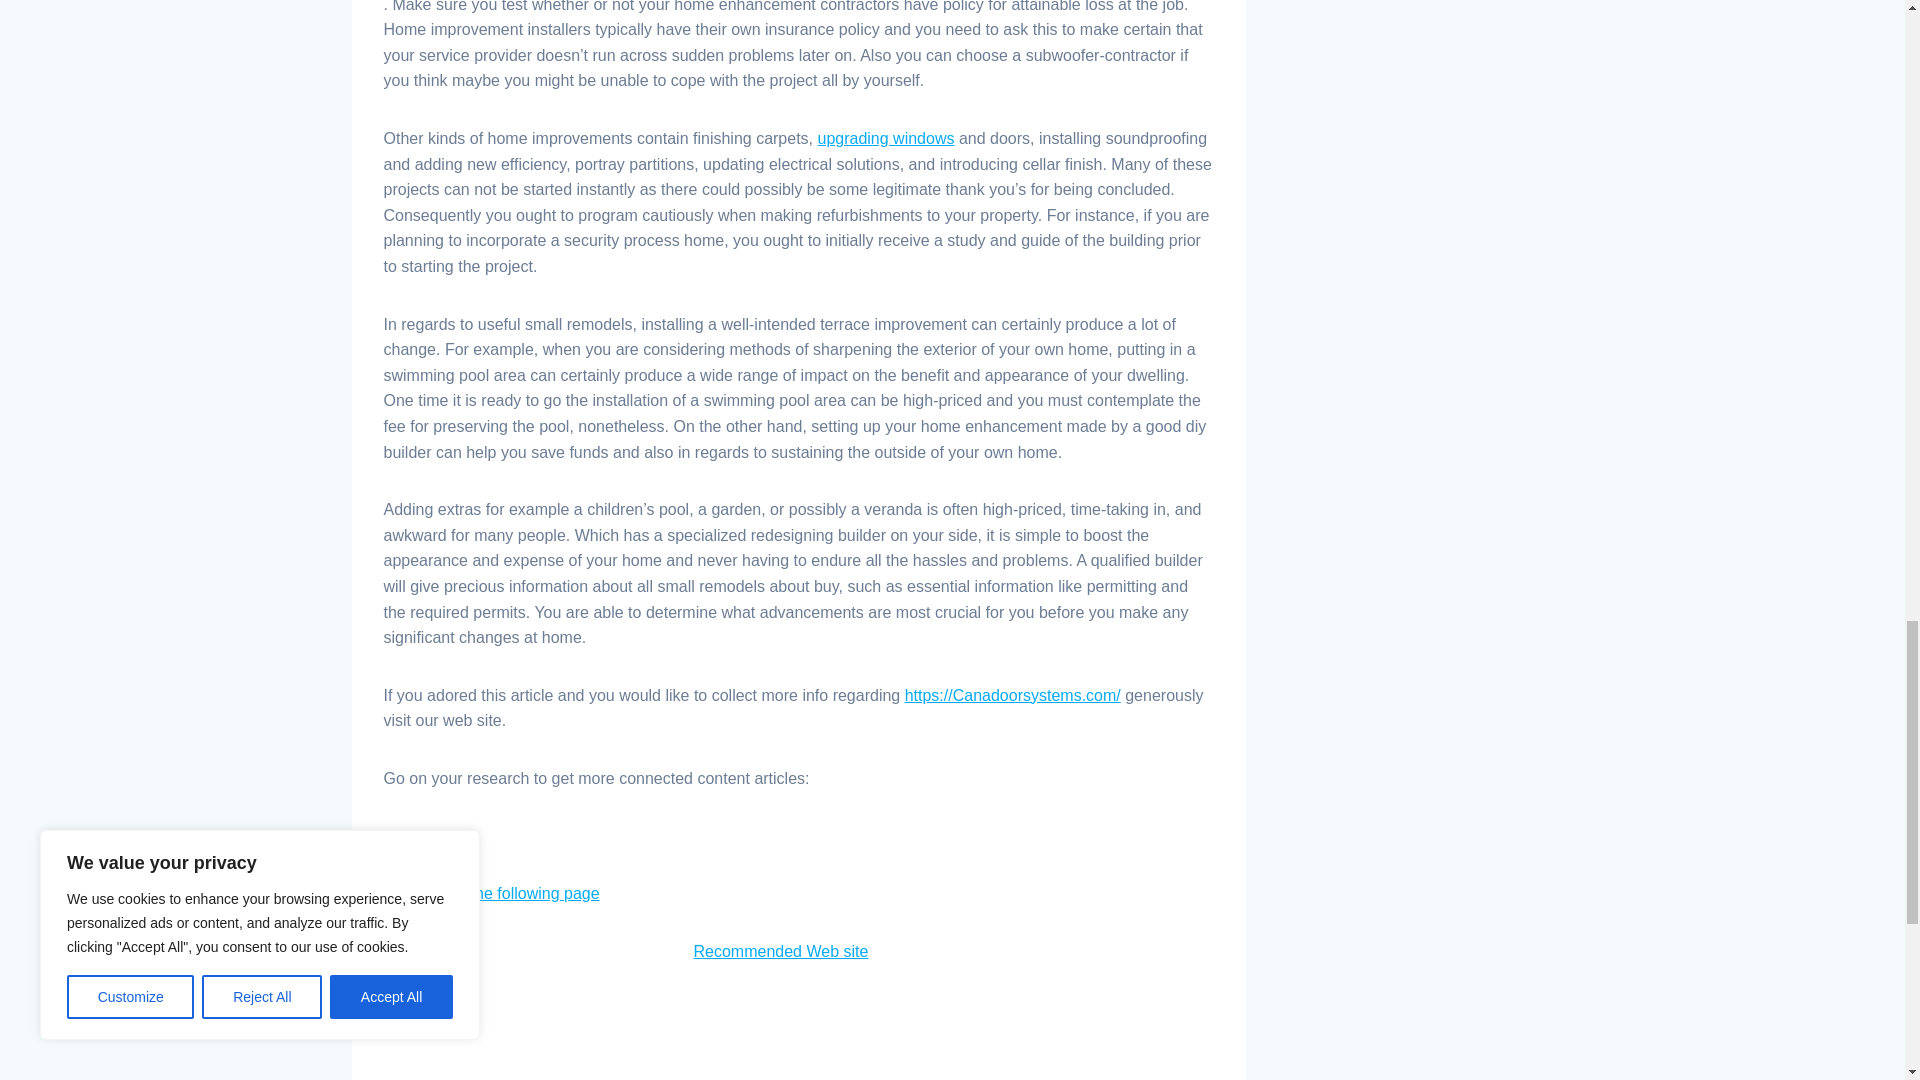  Describe the element at coordinates (781, 951) in the screenshot. I see `Recommended Web site` at that location.